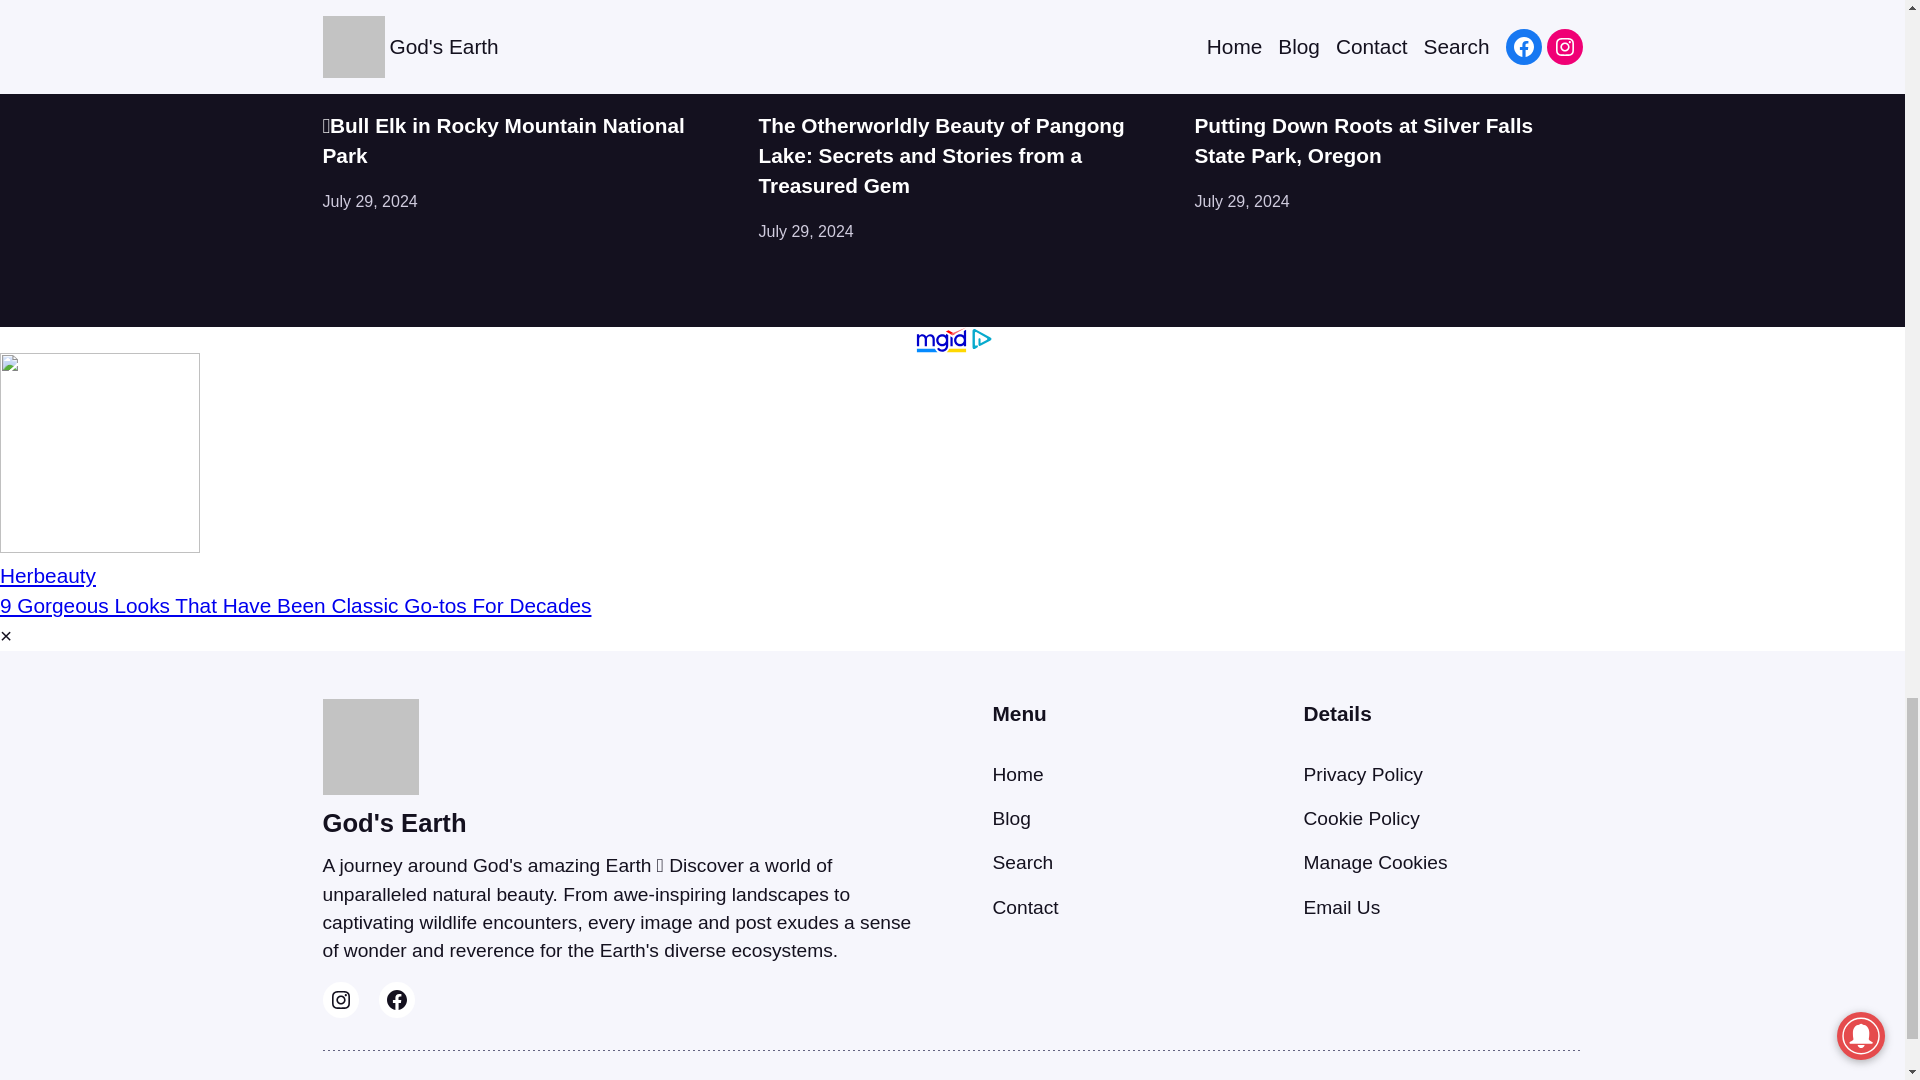  What do you see at coordinates (1017, 774) in the screenshot?
I see `Home` at bounding box center [1017, 774].